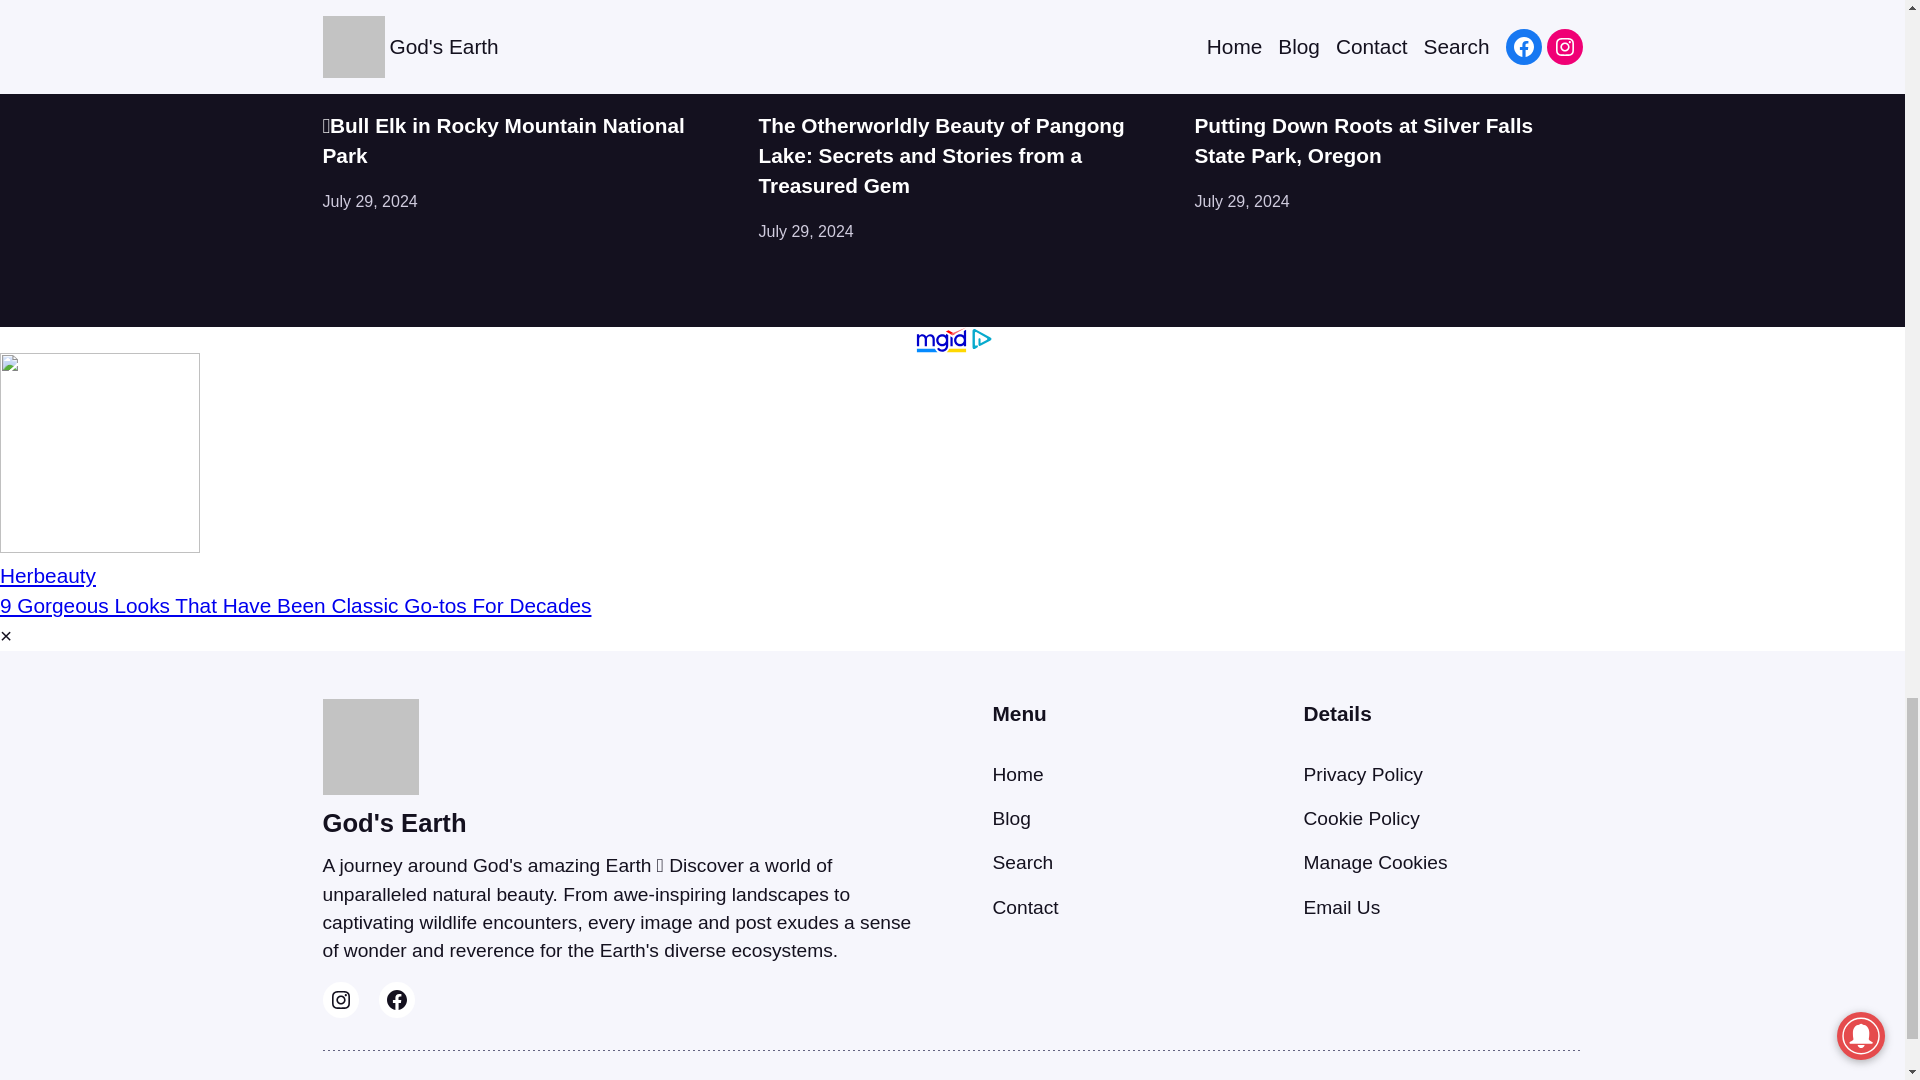  What do you see at coordinates (1017, 774) in the screenshot?
I see `Home` at bounding box center [1017, 774].